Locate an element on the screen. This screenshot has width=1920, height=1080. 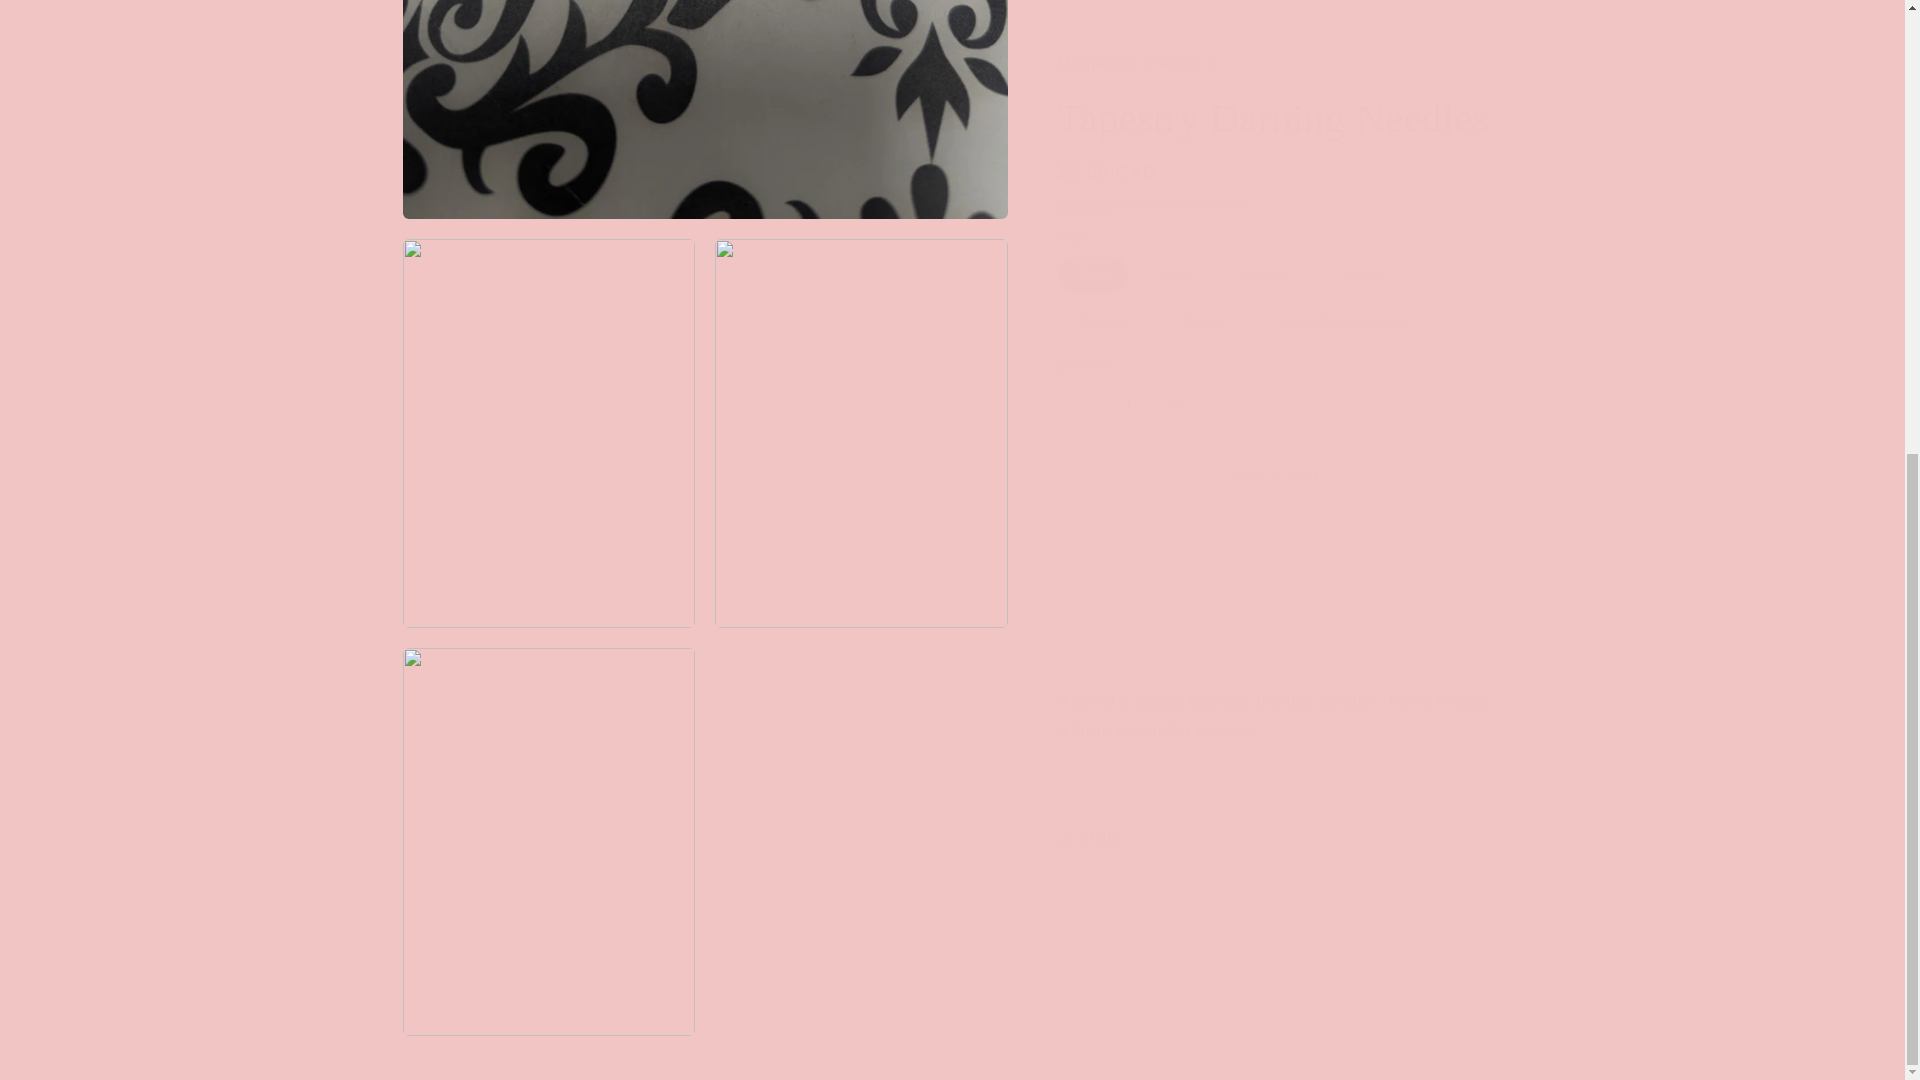
Open media 4 in modal is located at coordinates (548, 822).